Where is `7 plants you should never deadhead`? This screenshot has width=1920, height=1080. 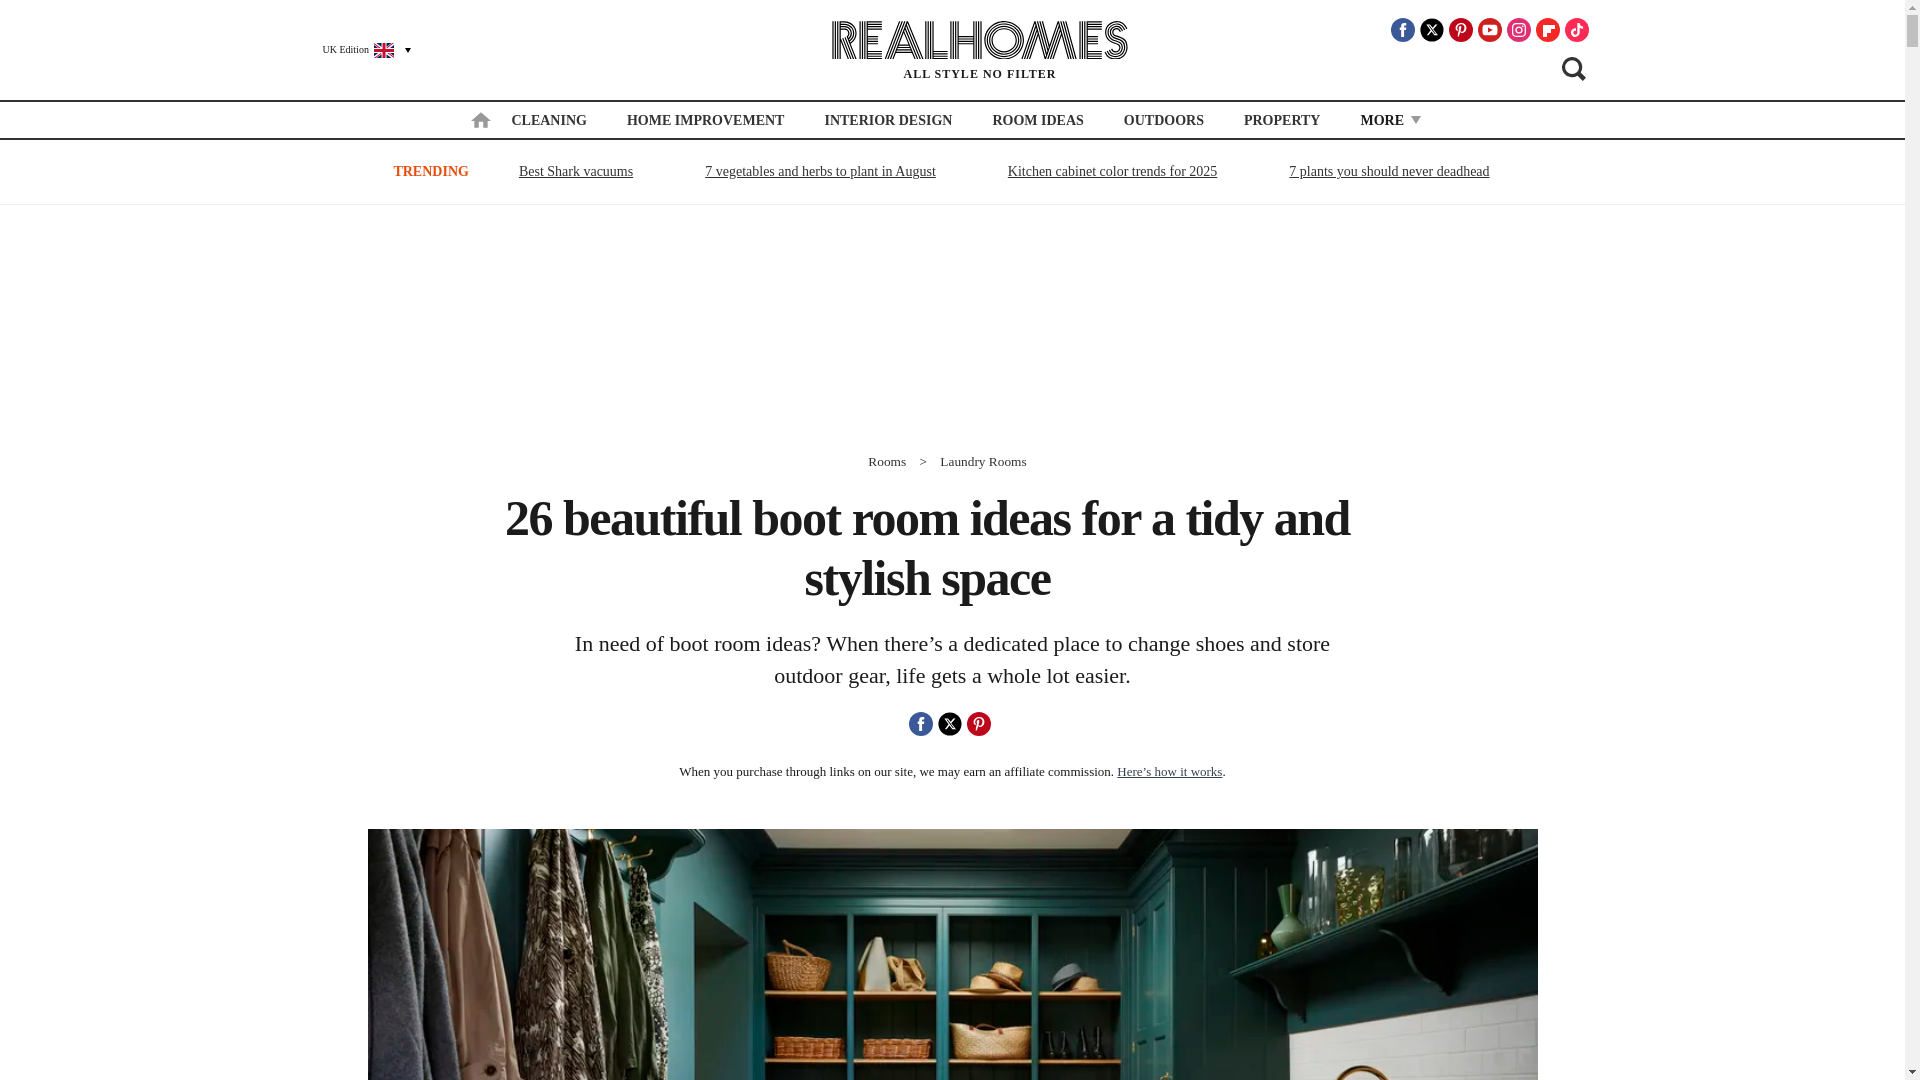 7 plants you should never deadhead is located at coordinates (1388, 170).